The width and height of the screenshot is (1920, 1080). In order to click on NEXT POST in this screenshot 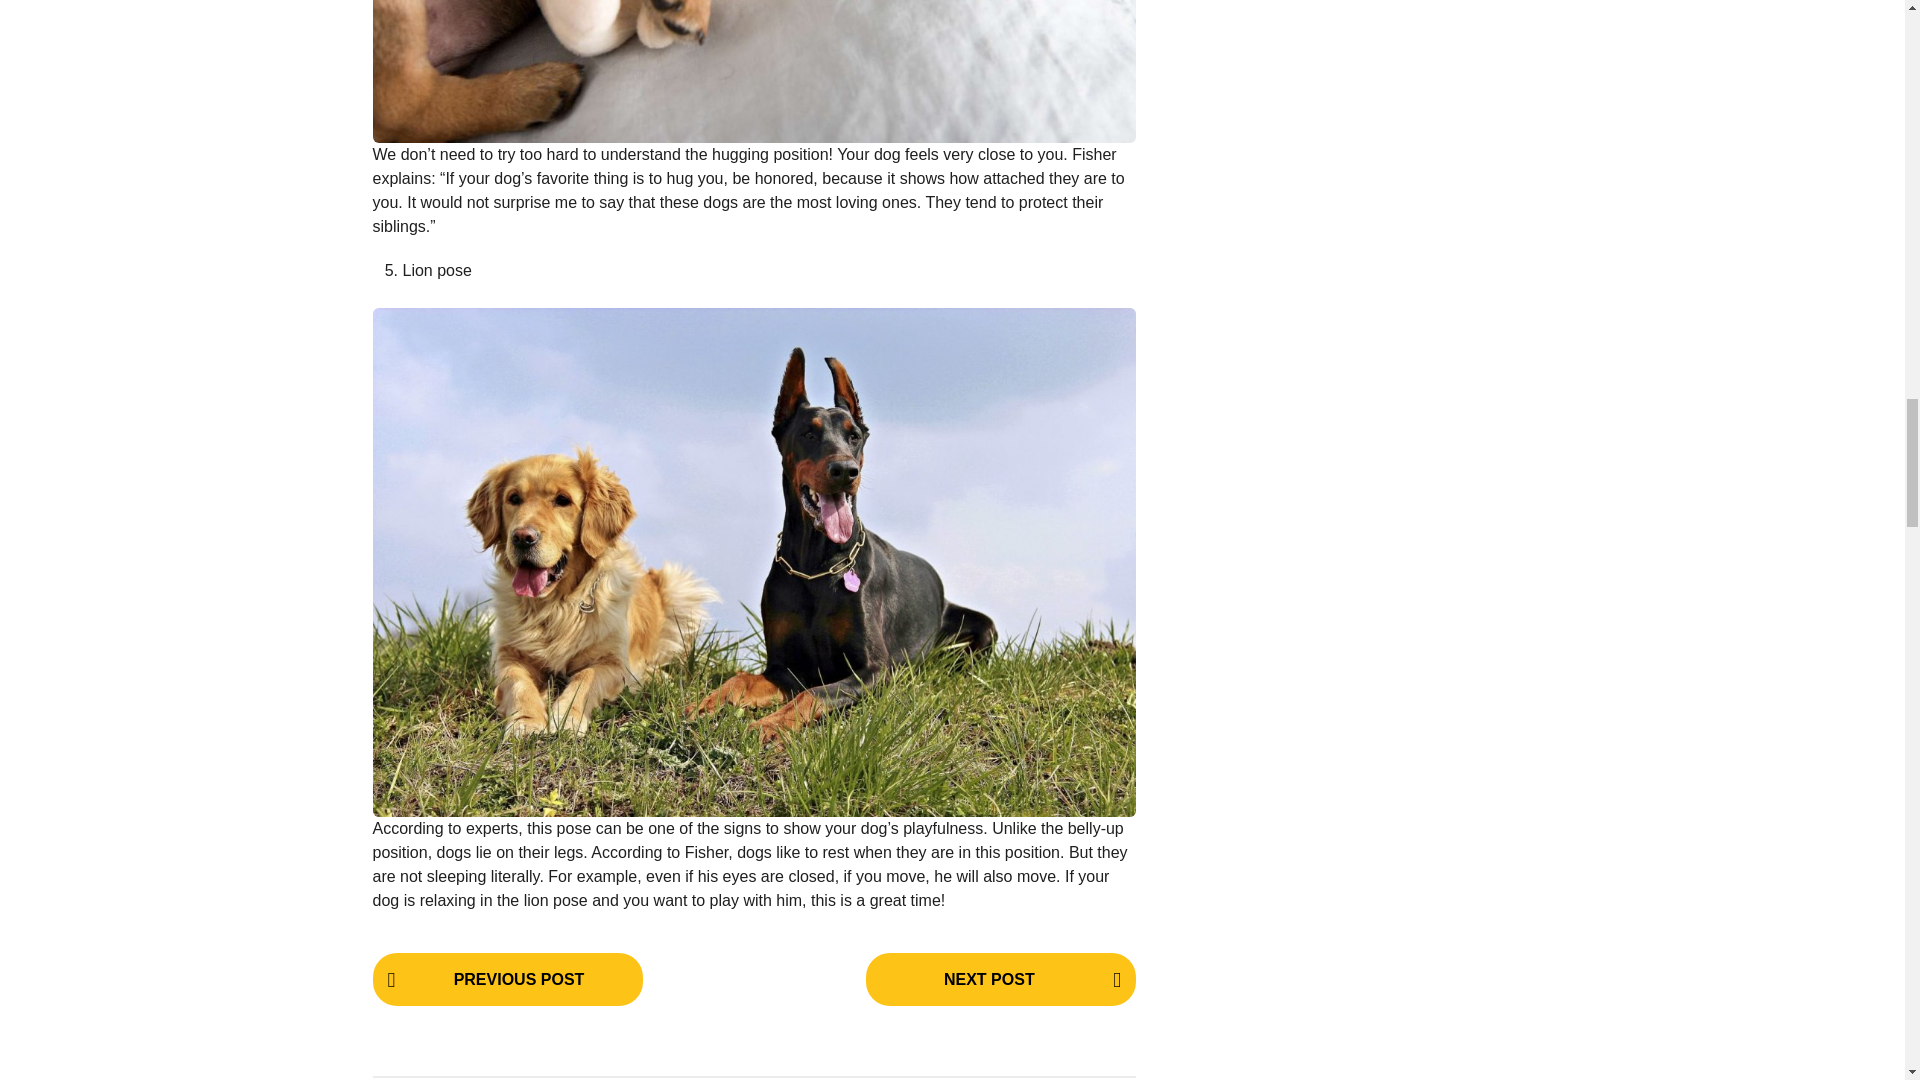, I will do `click(1000, 978)`.